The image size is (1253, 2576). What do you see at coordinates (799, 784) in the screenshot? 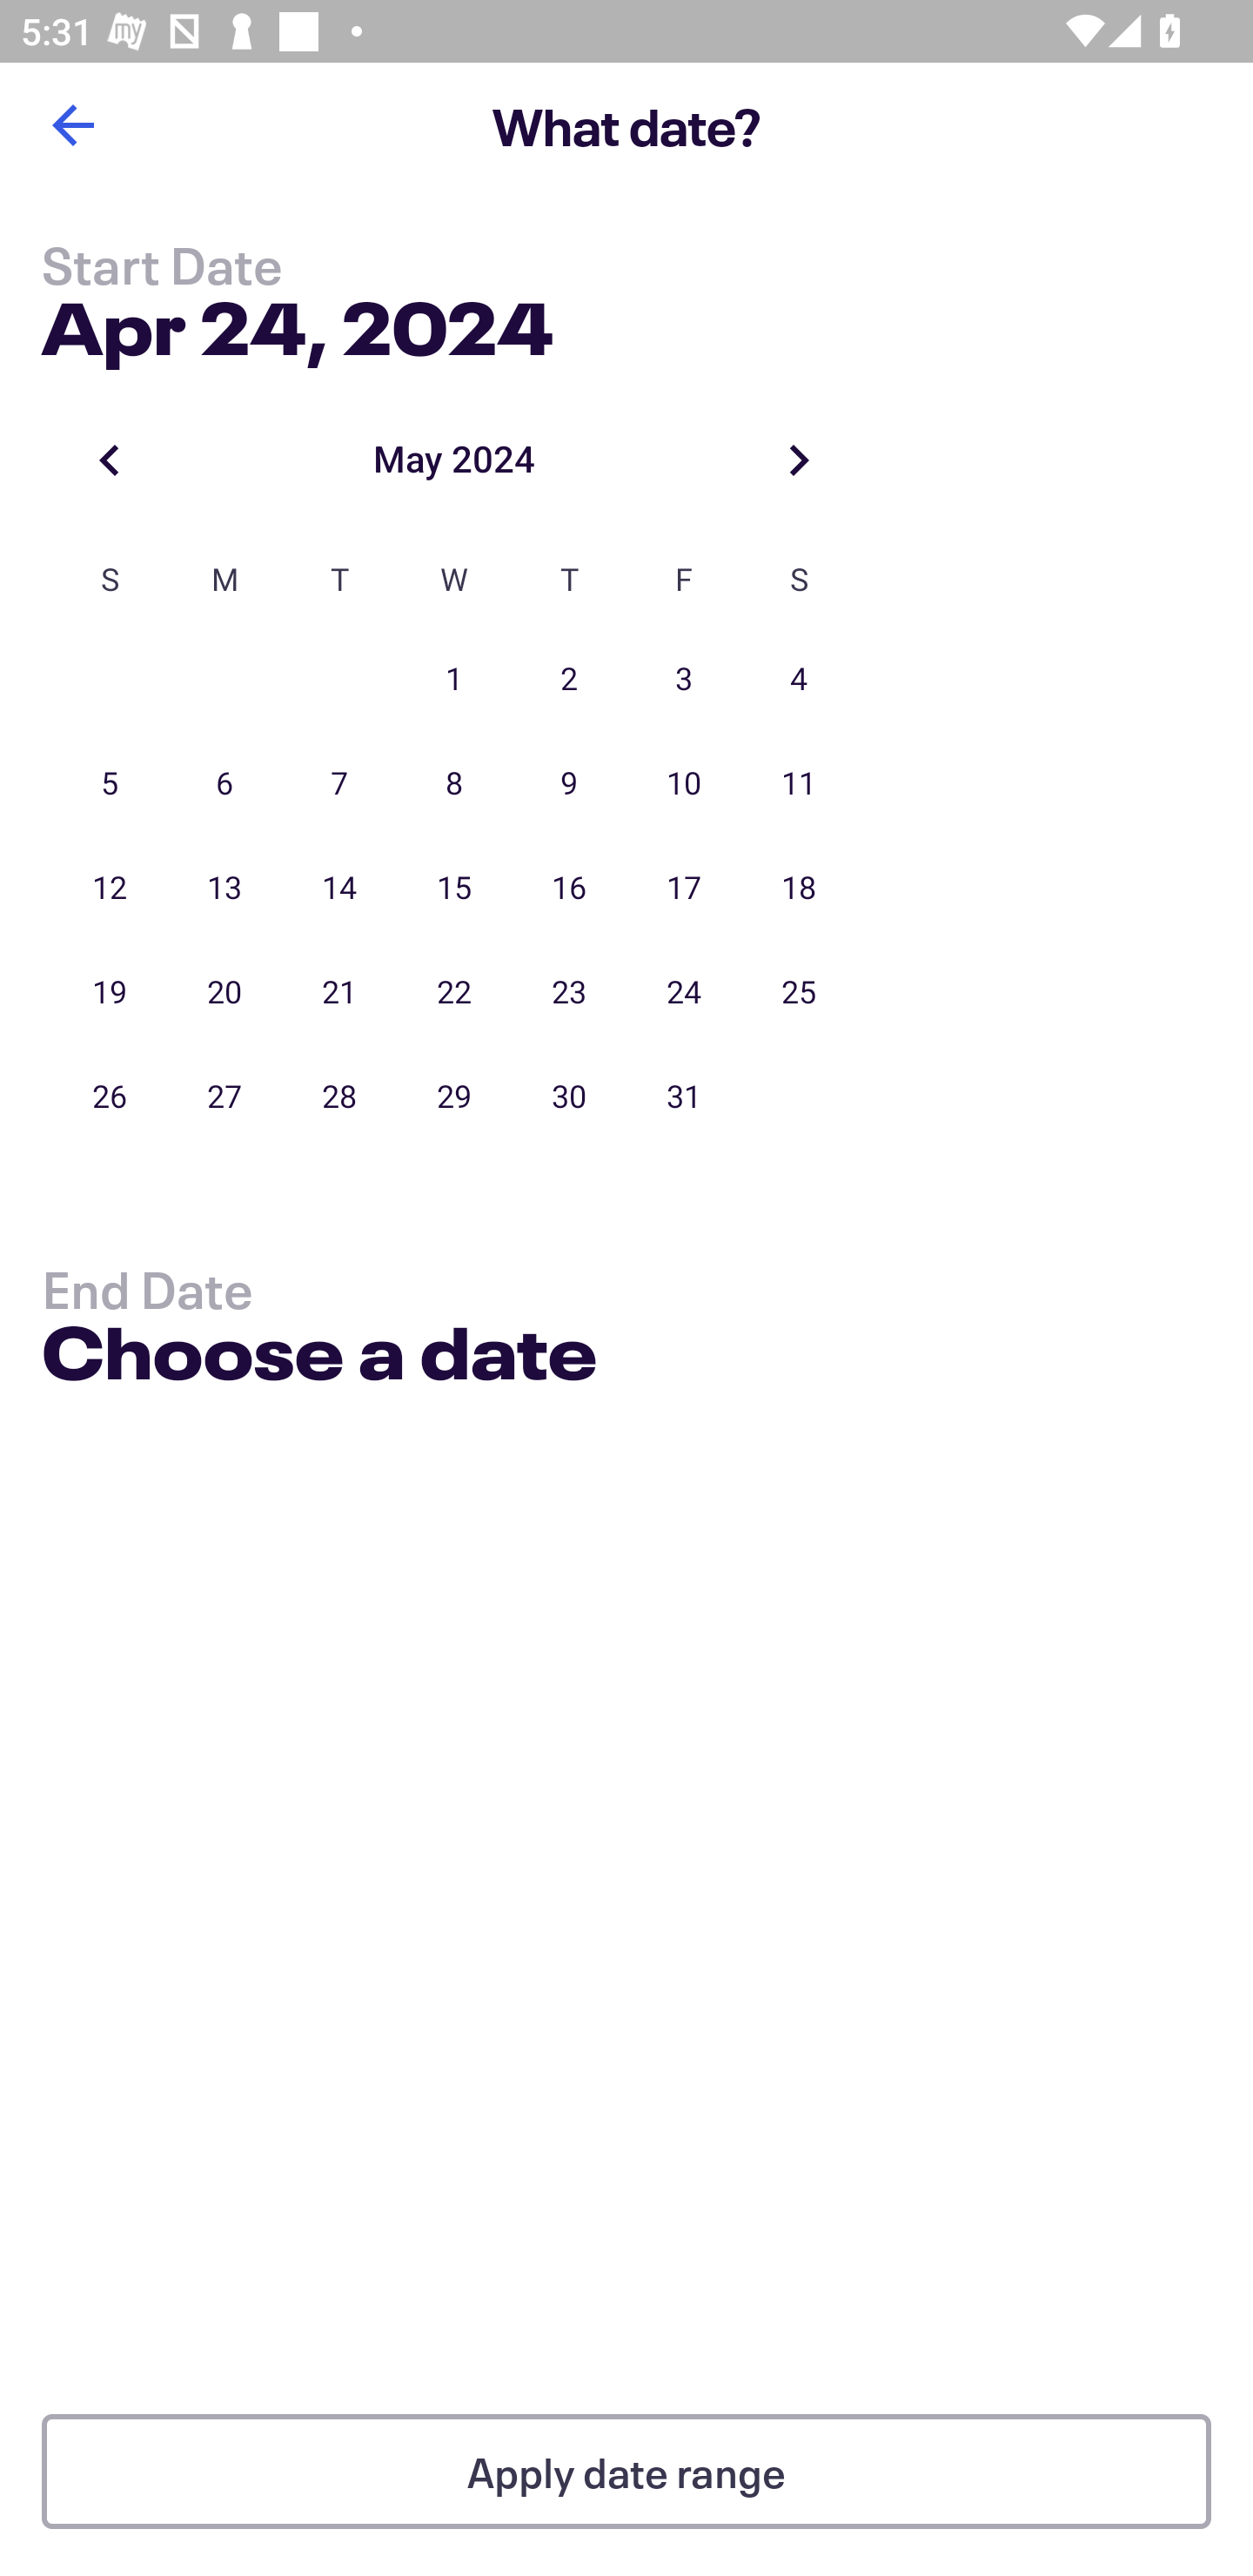
I see `11 11 May 2024` at bounding box center [799, 784].